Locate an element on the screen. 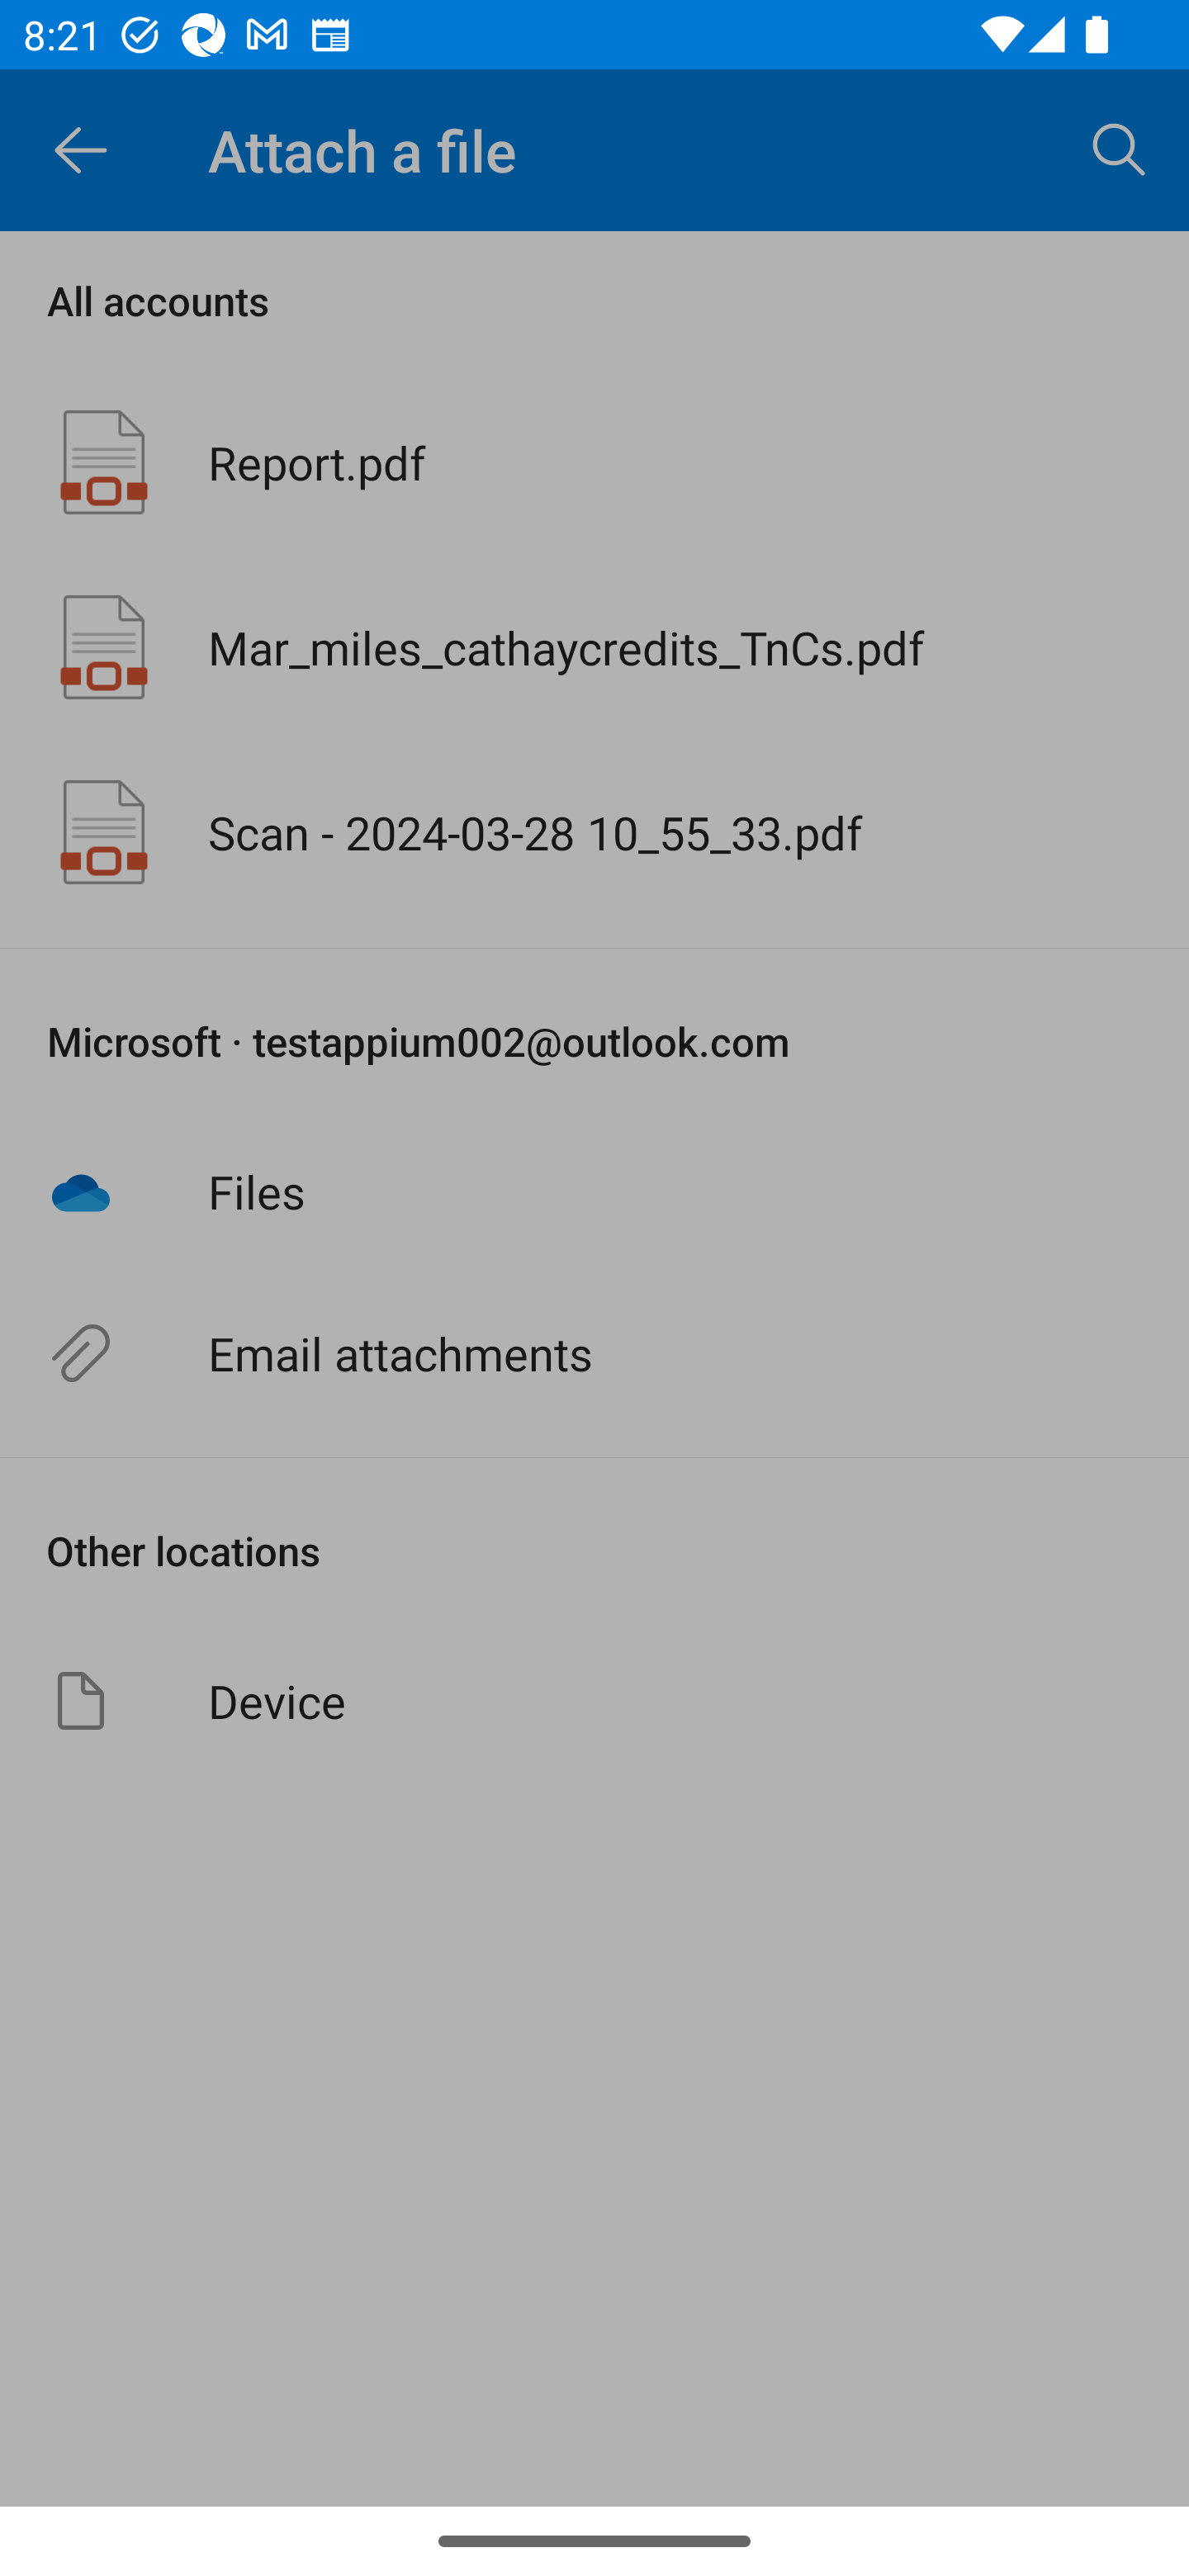 The width and height of the screenshot is (1189, 2576). Search button is located at coordinates (1120, 149).